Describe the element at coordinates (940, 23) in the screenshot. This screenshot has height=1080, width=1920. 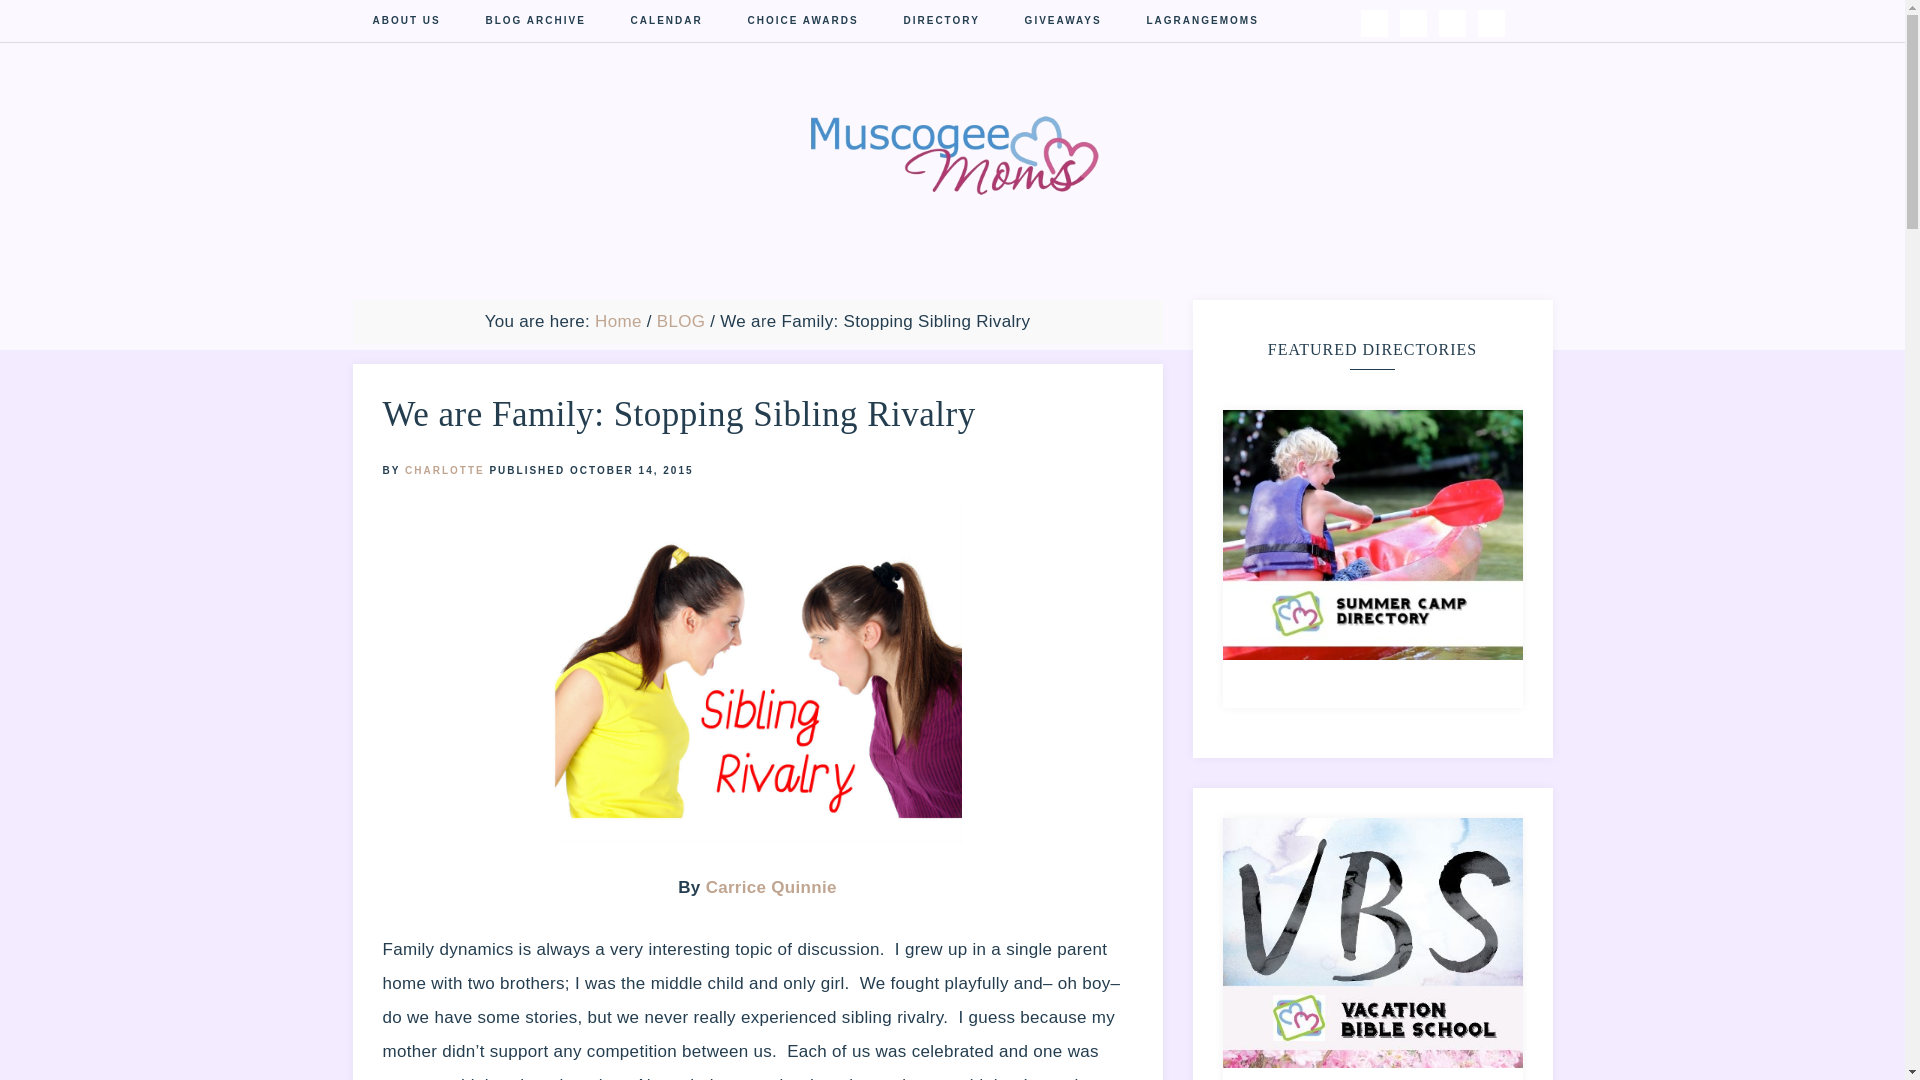
I see `DIRECTORY` at that location.